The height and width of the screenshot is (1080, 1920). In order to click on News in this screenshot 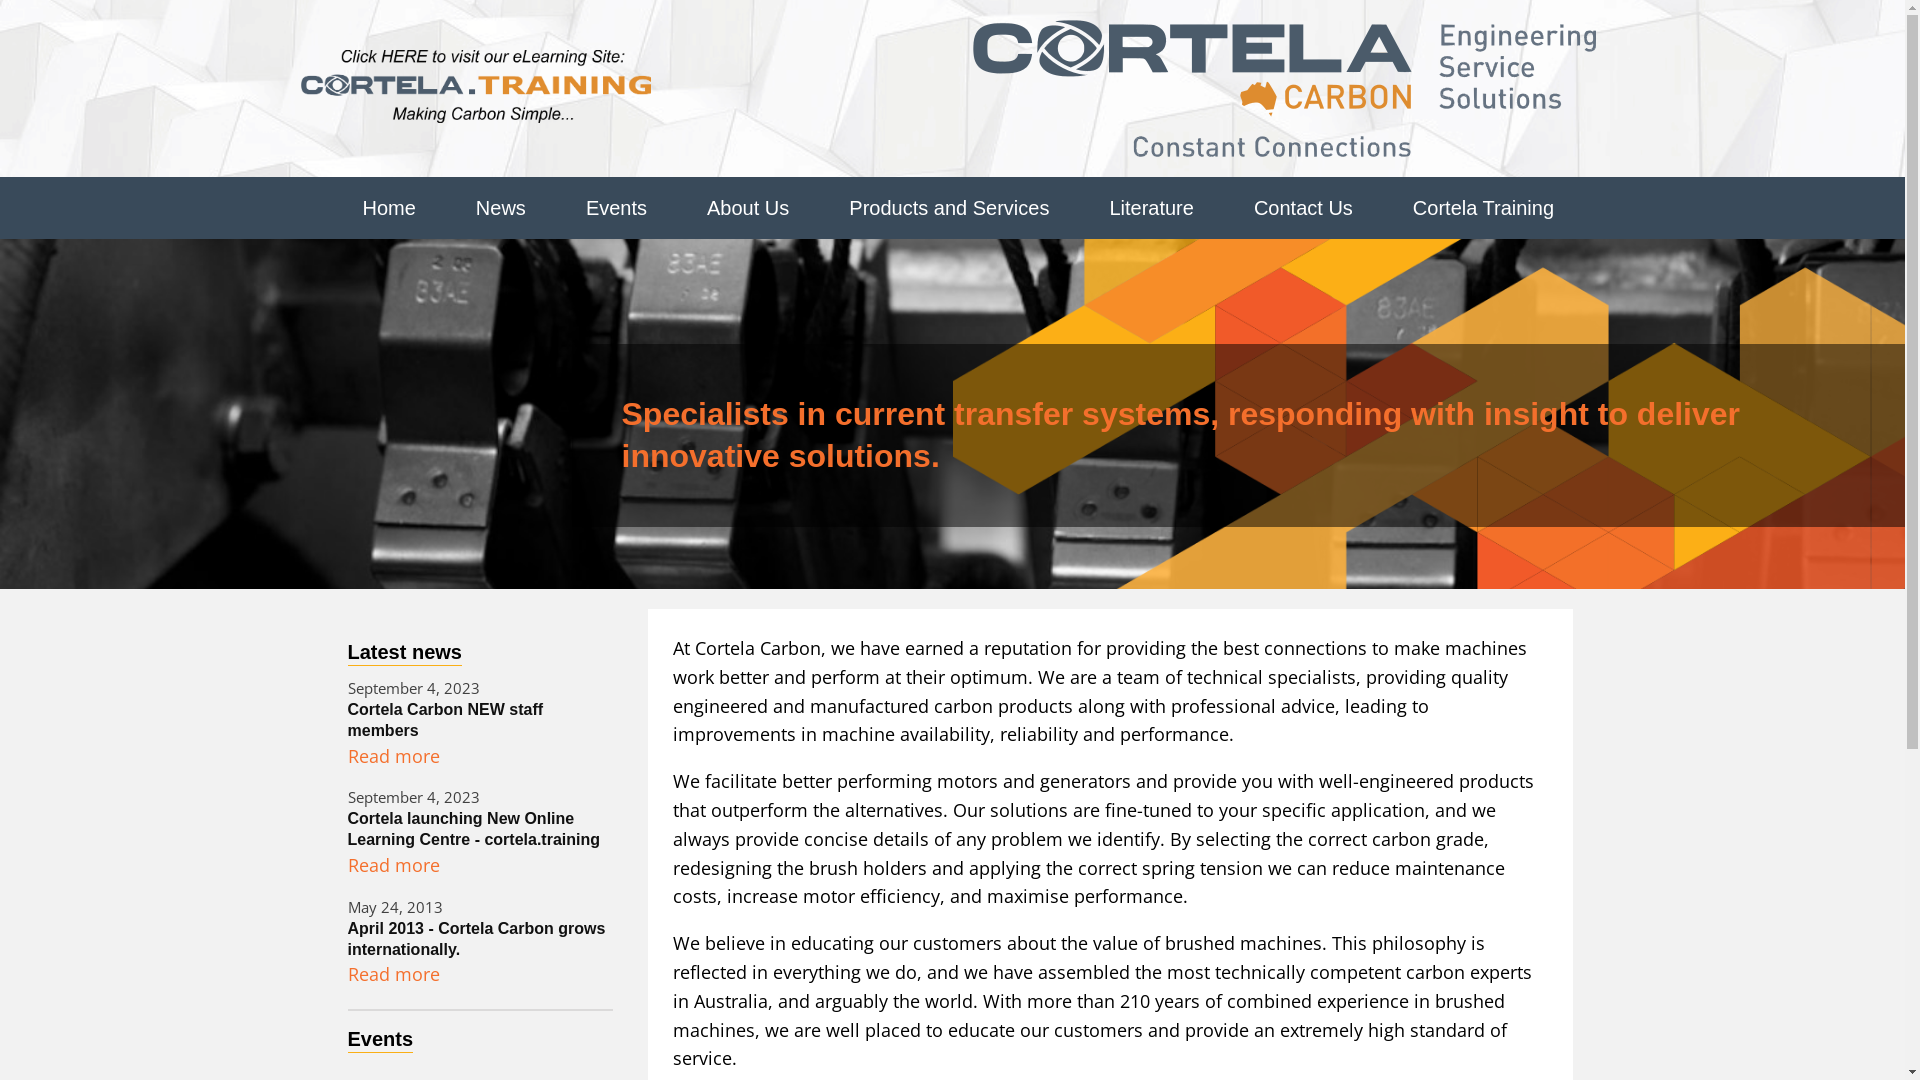, I will do `click(501, 208)`.